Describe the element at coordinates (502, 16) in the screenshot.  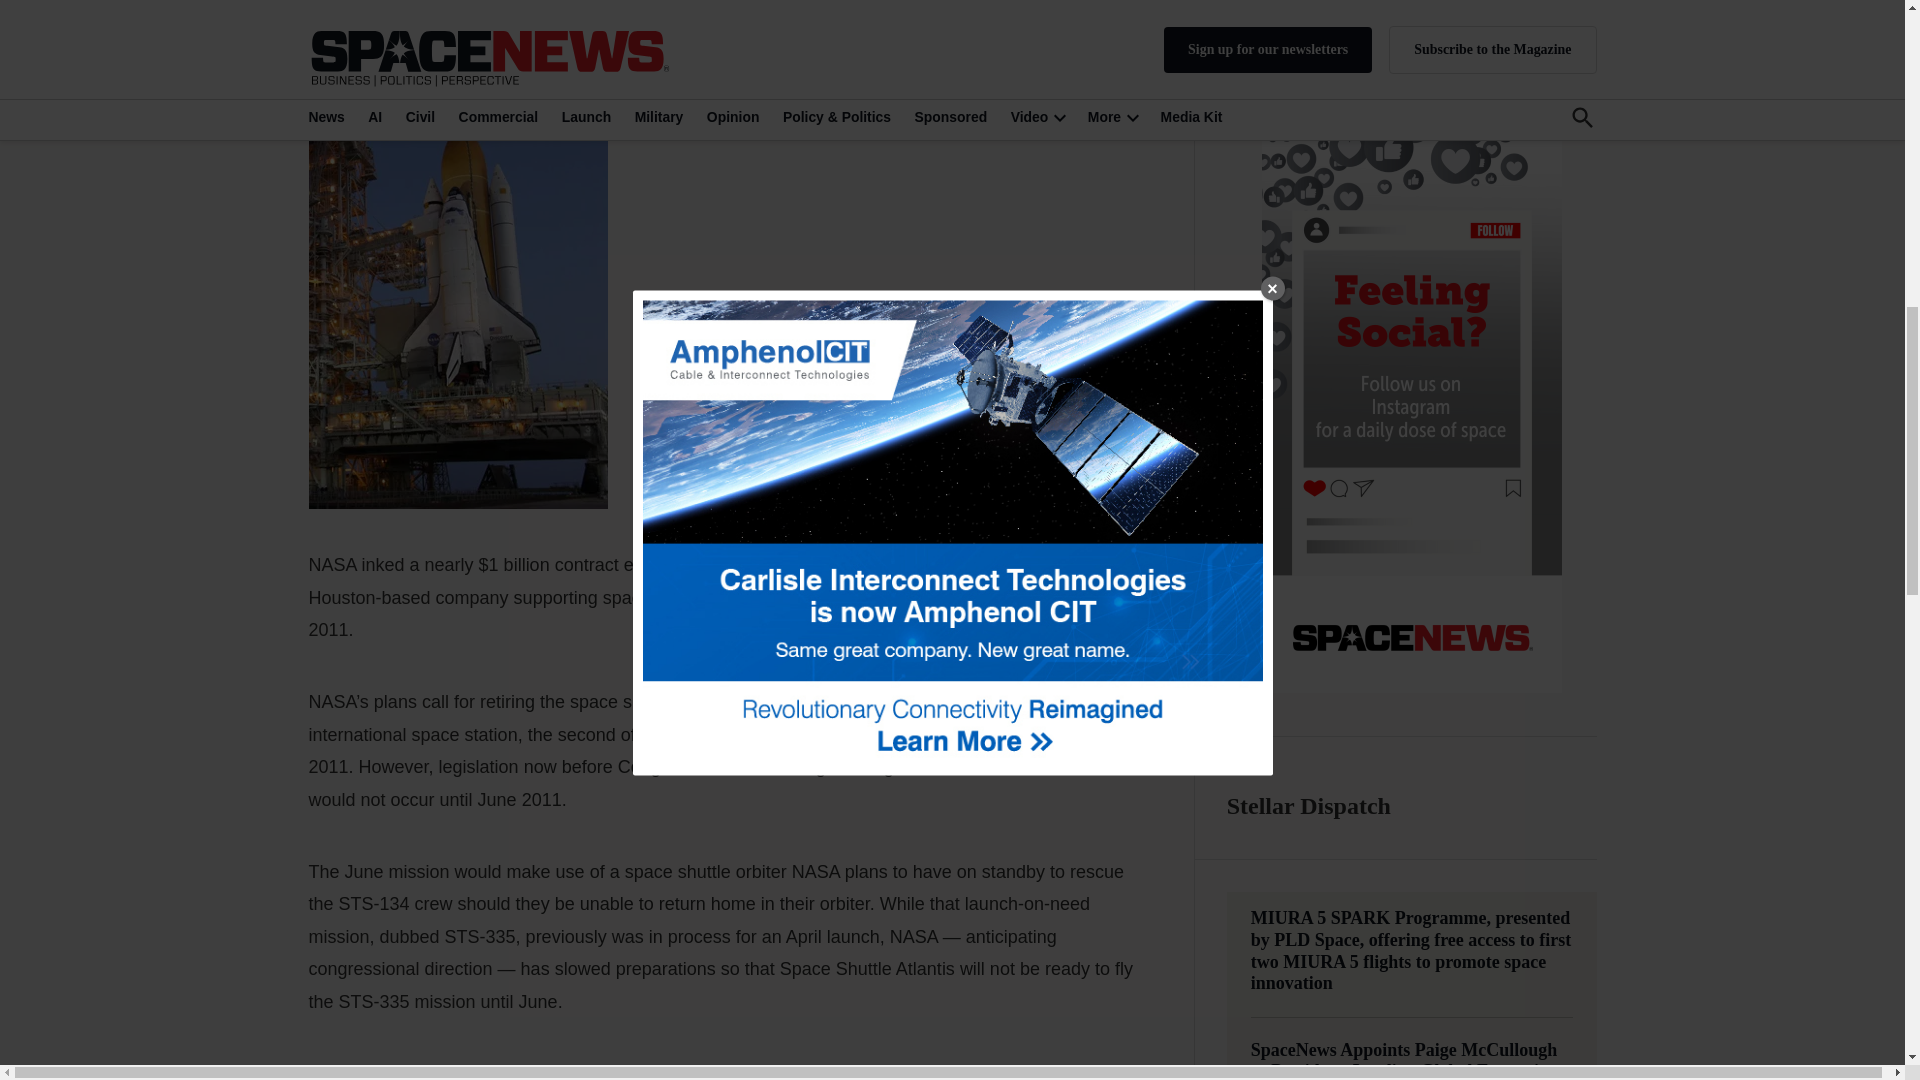
I see `Click to email a link to a friend` at that location.